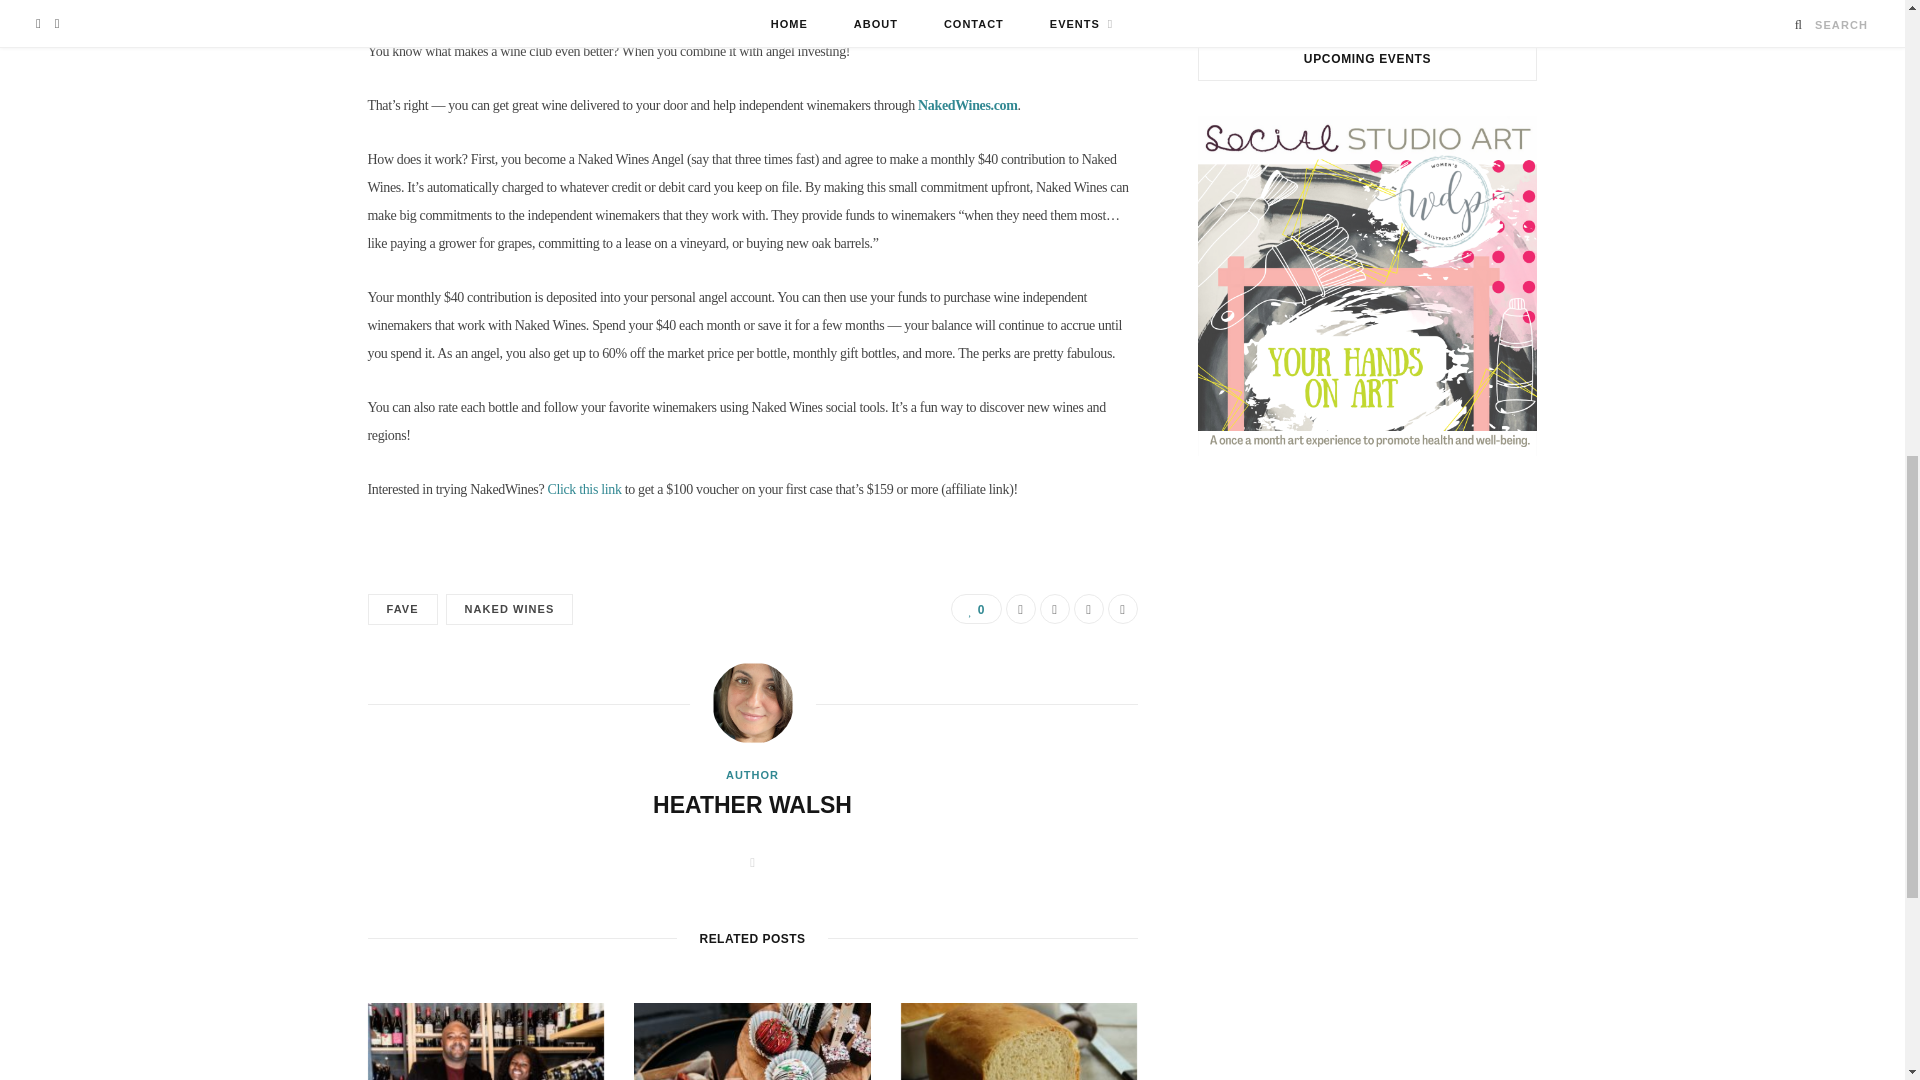 This screenshot has width=1920, height=1080. I want to click on Click this link, so click(584, 488).